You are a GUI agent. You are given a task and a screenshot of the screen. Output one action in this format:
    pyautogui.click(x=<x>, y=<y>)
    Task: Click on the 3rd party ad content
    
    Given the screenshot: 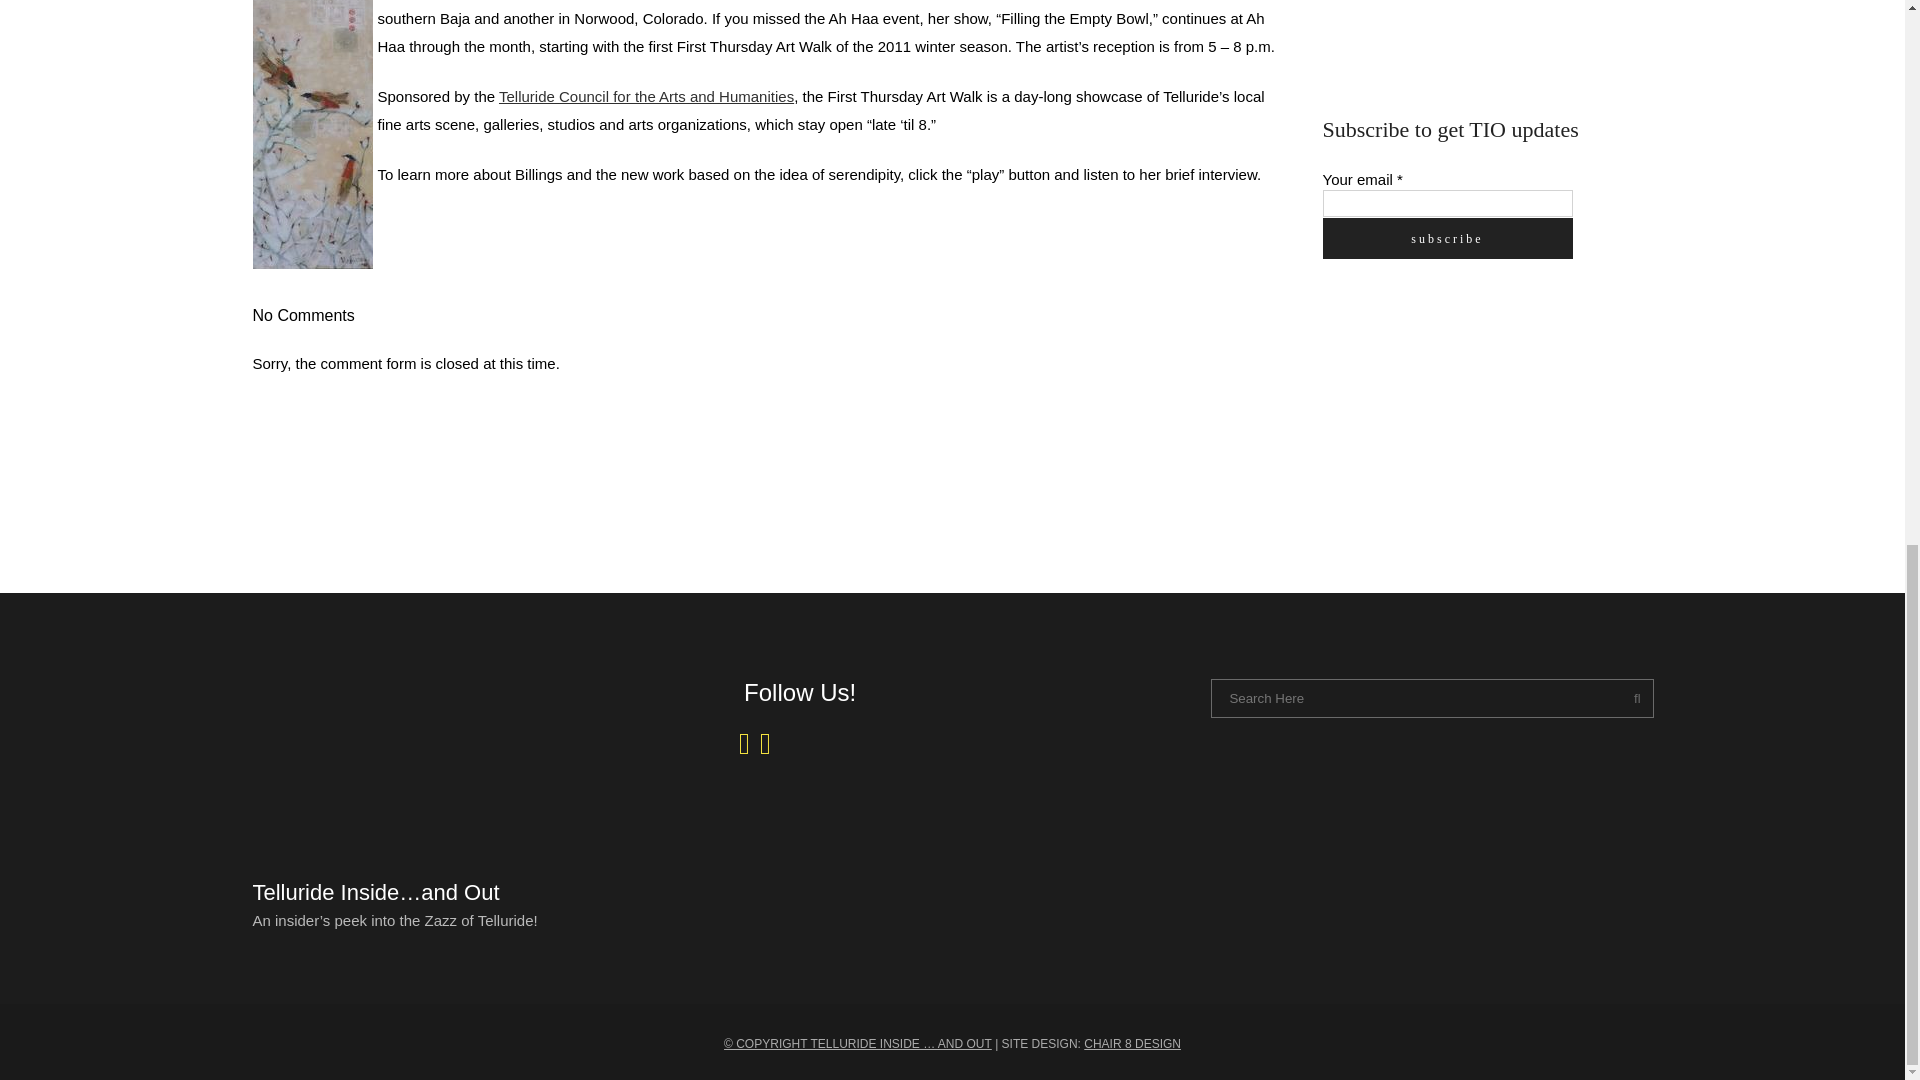 What is the action you would take?
    pyautogui.click(x=1472, y=36)
    